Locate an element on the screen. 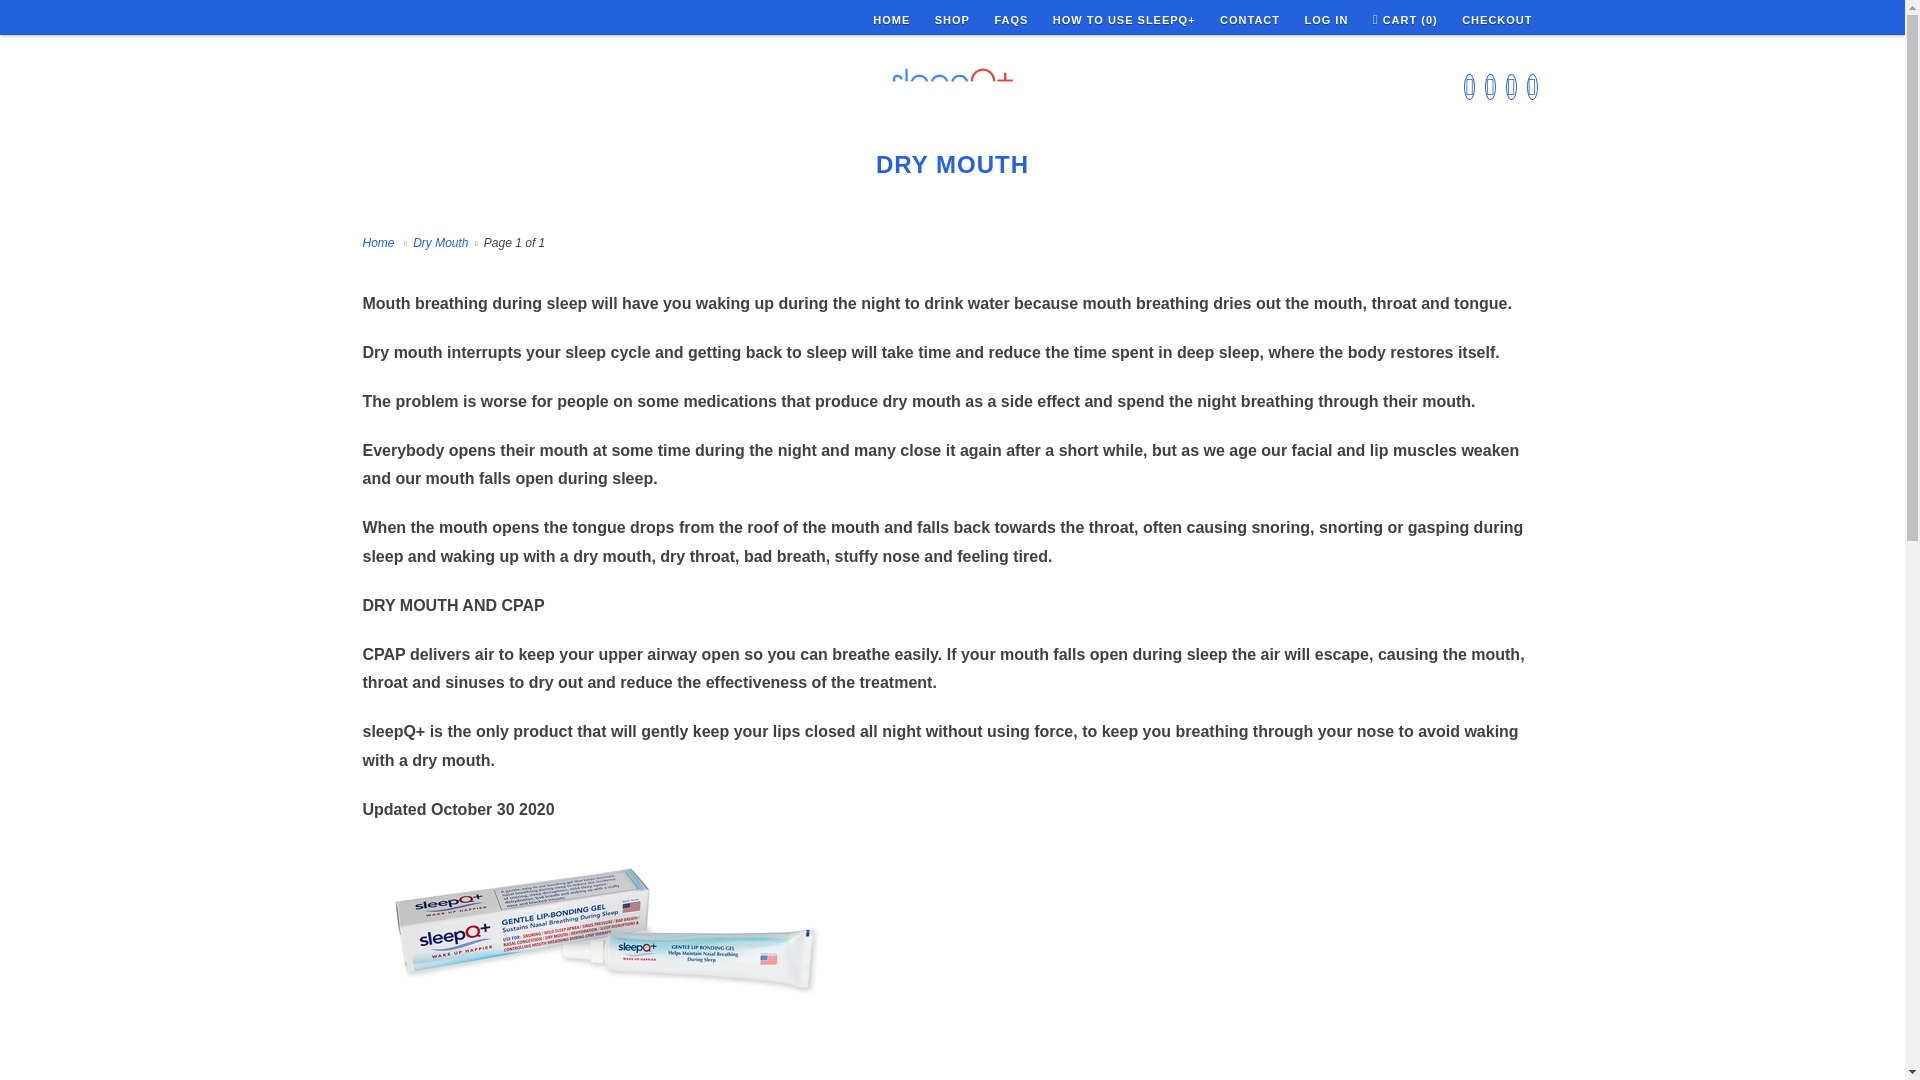 The height and width of the screenshot is (1080, 1920). CHECKOUT is located at coordinates (1496, 20).